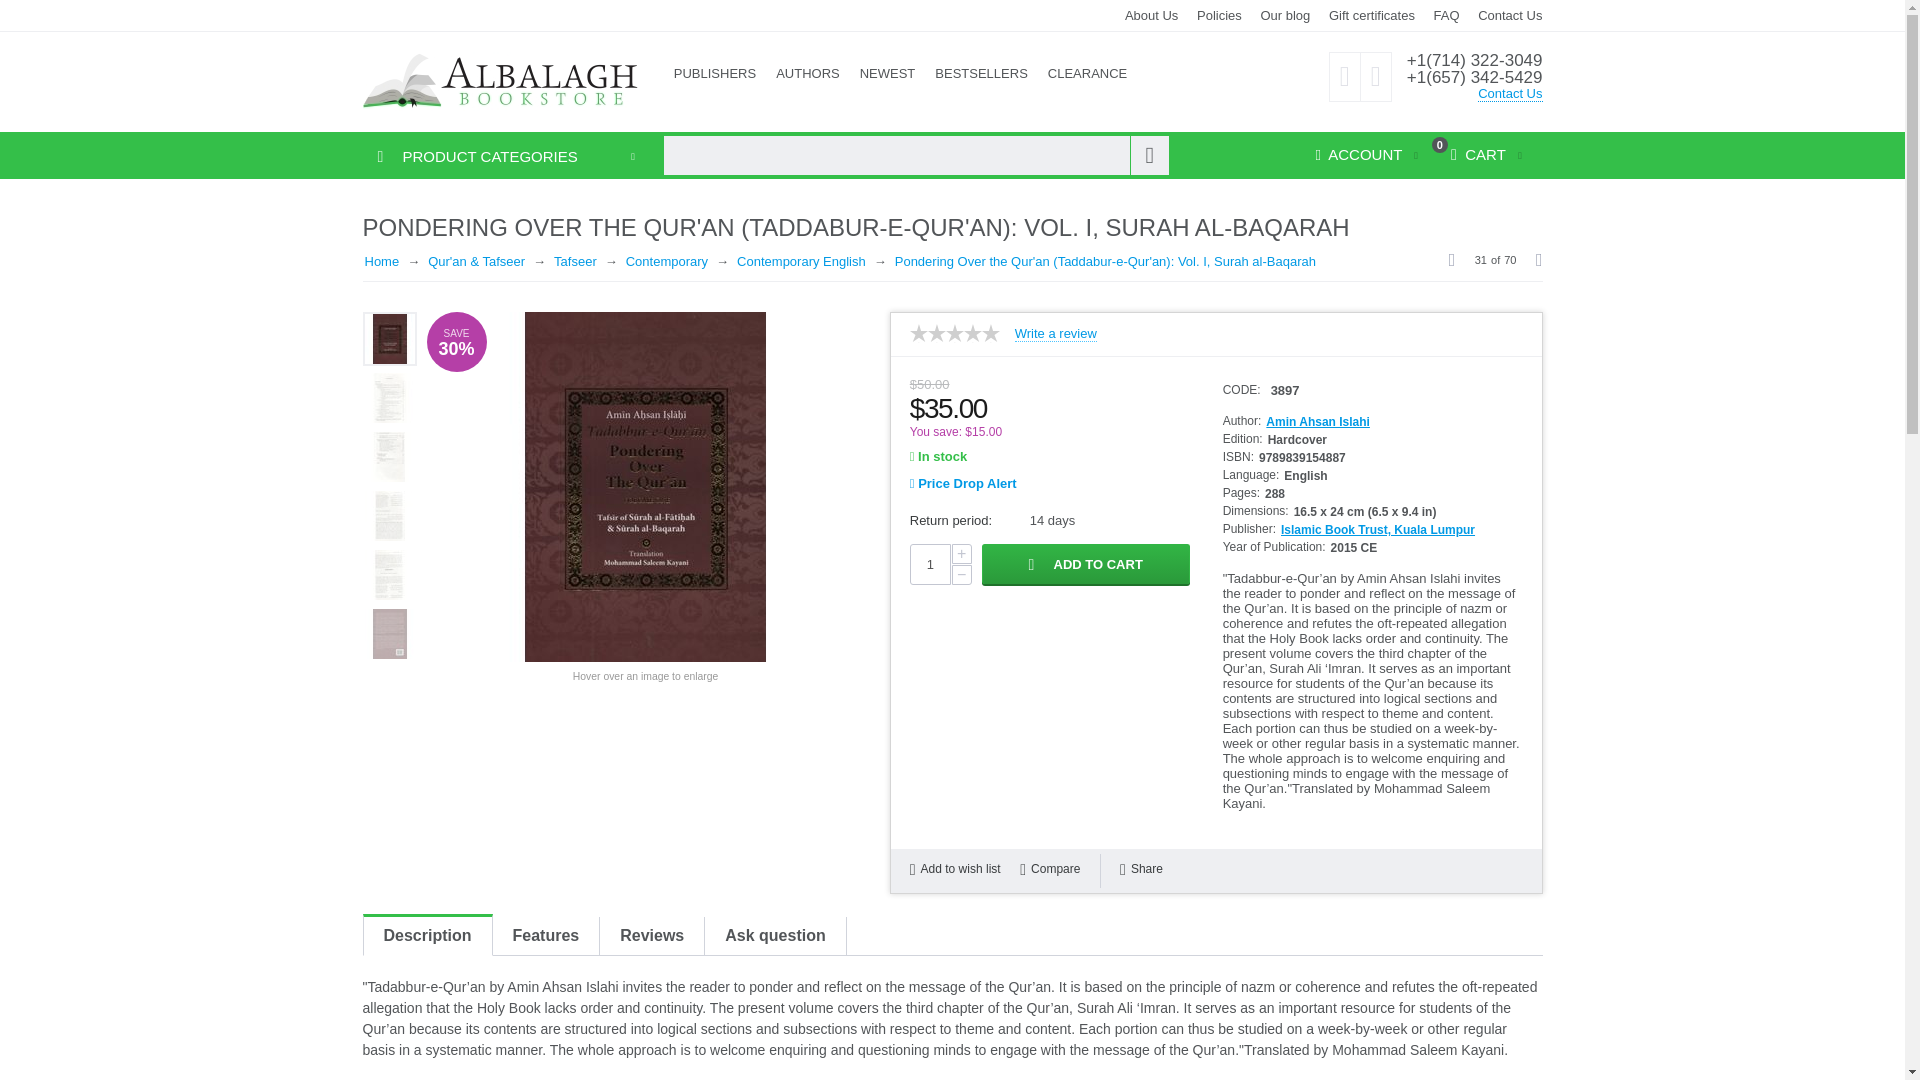  I want to click on BESTSELLERS, so click(982, 74).